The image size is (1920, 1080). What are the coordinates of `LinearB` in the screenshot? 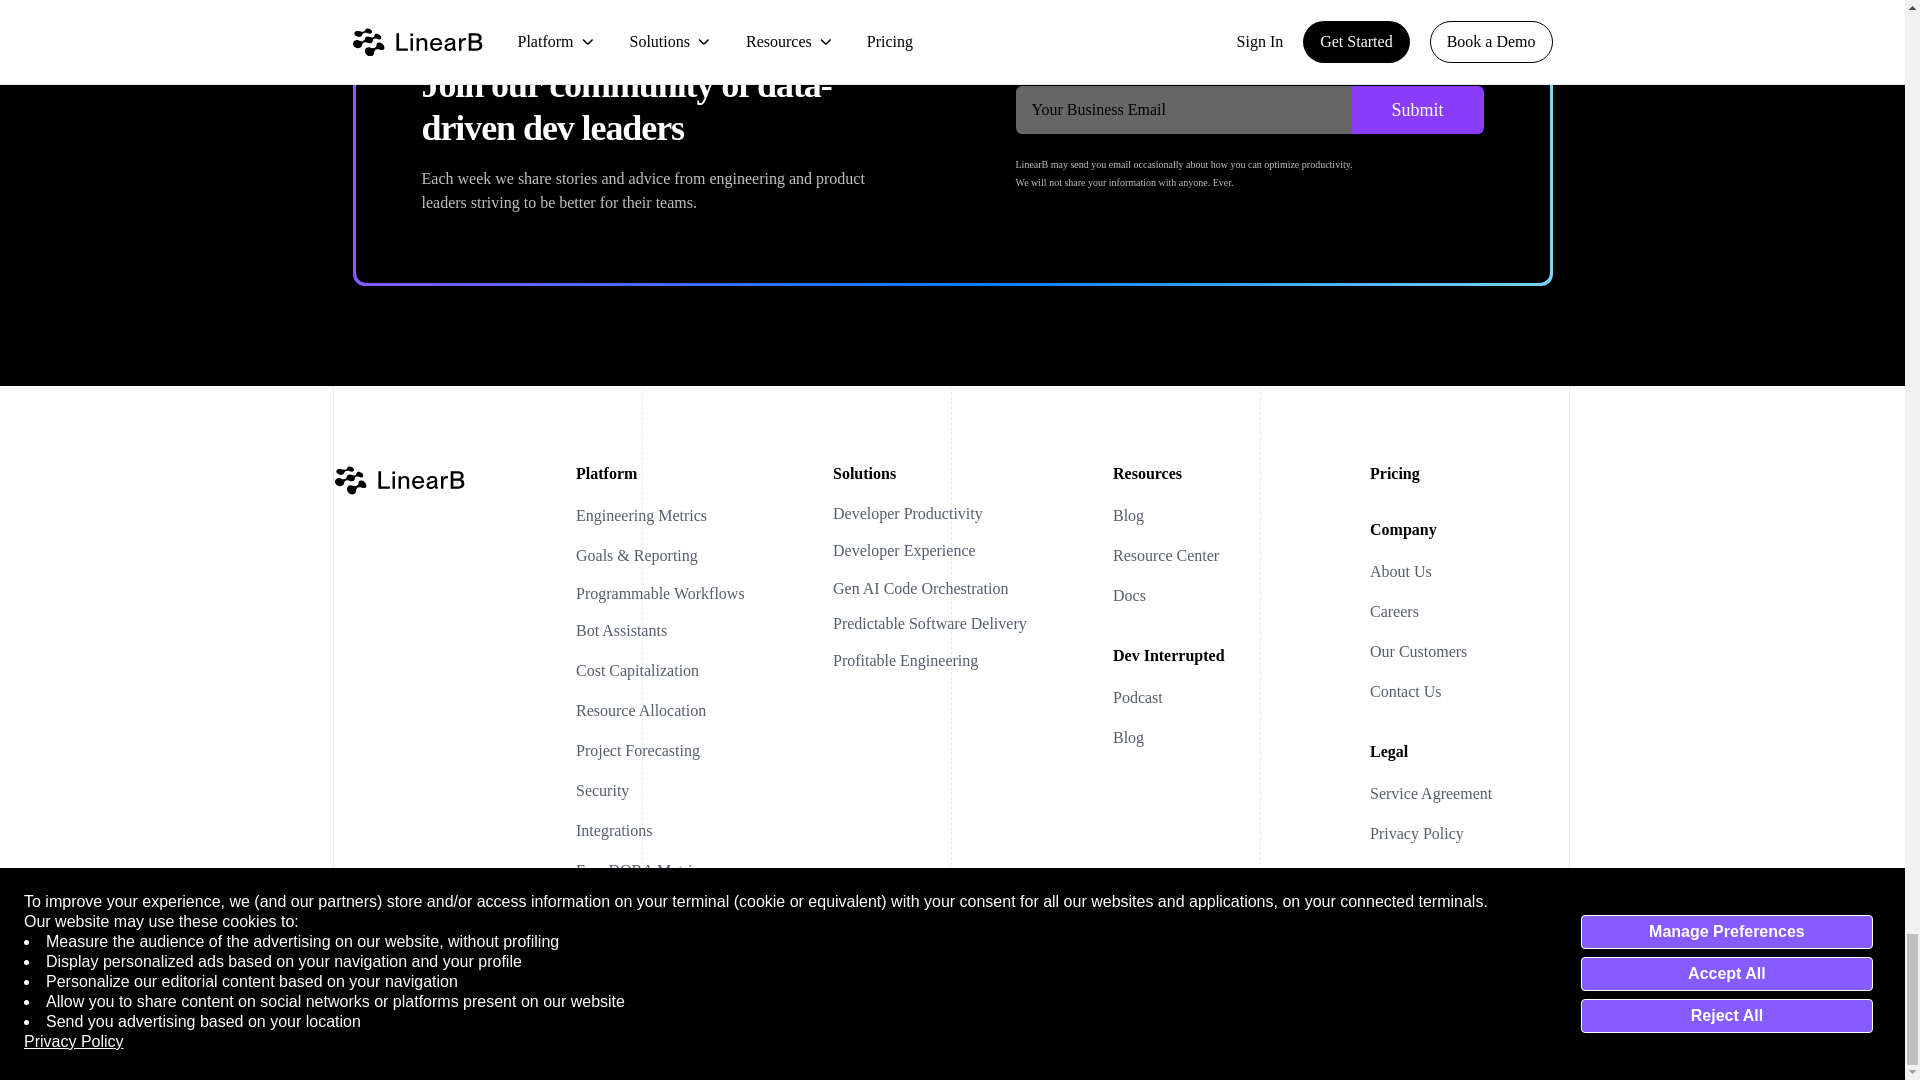 It's located at (399, 480).